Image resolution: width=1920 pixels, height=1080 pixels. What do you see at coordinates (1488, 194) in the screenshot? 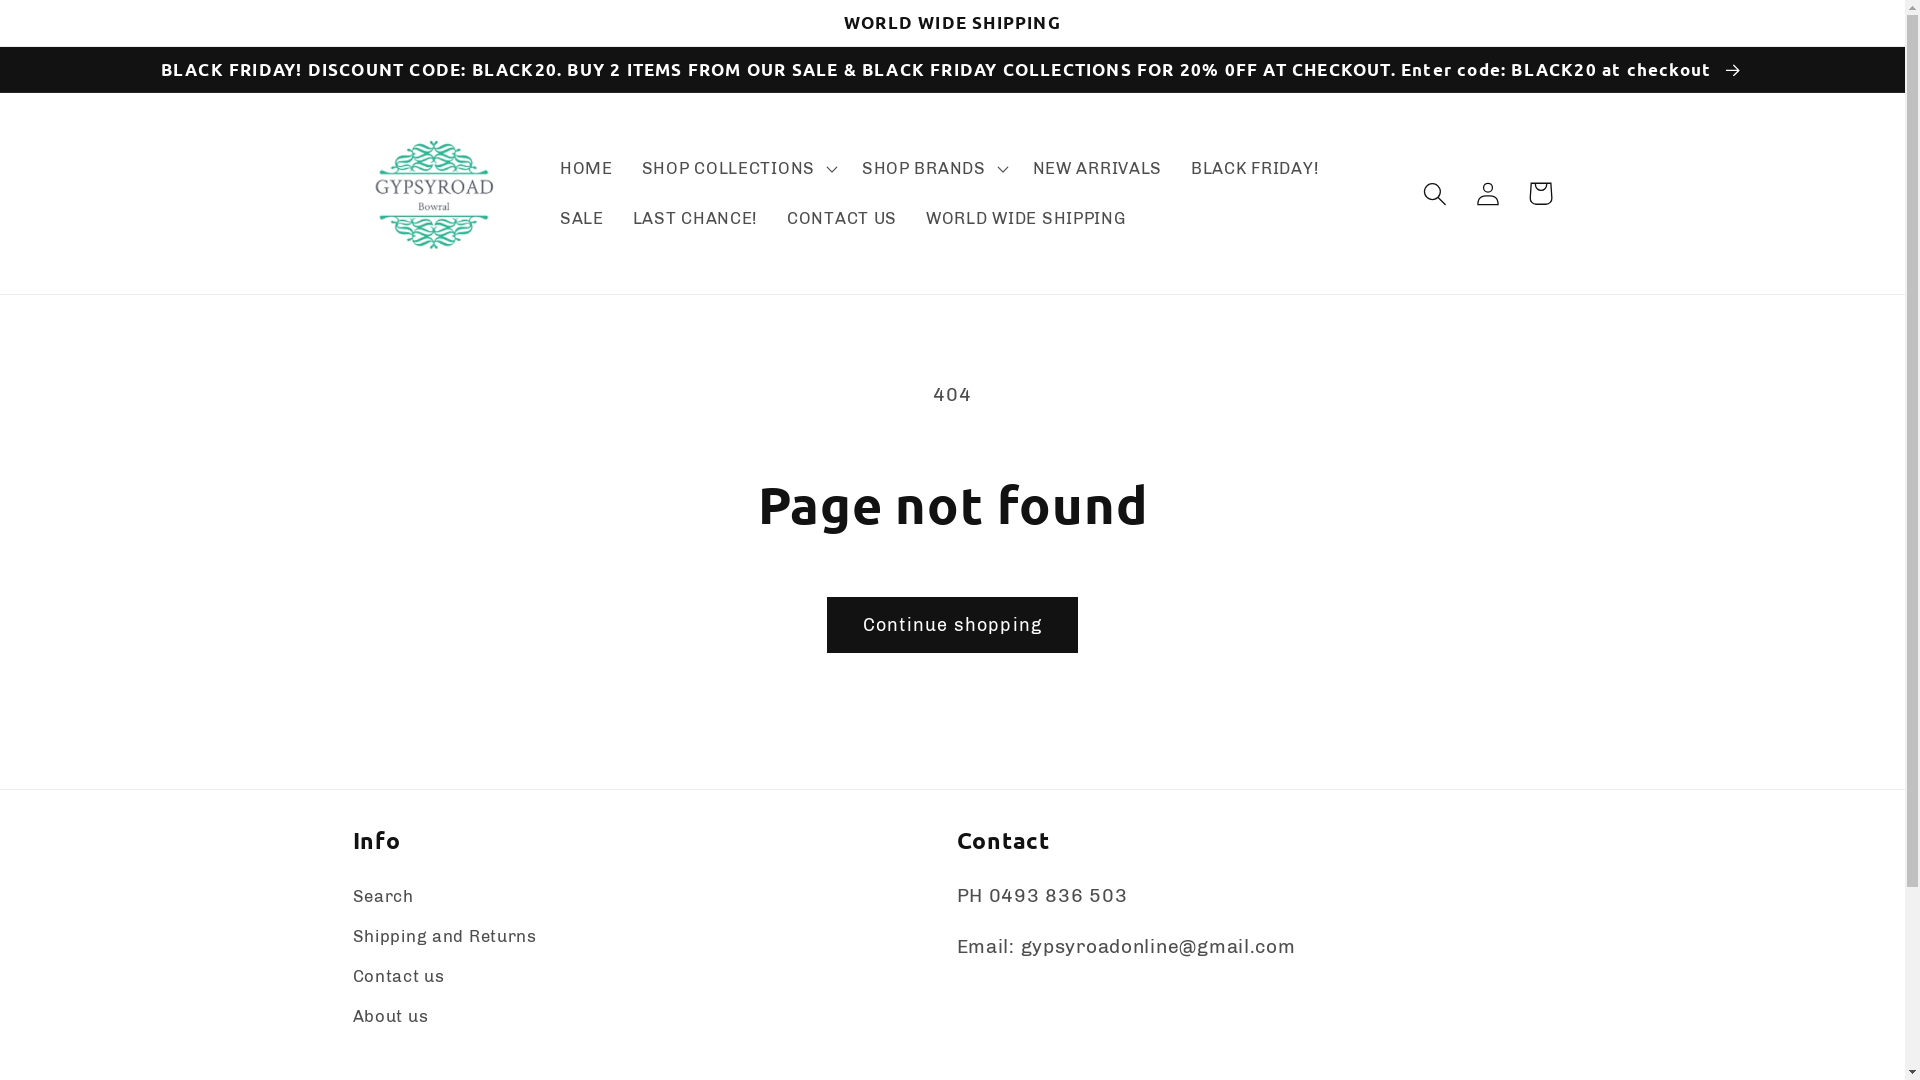
I see `Log in` at bounding box center [1488, 194].